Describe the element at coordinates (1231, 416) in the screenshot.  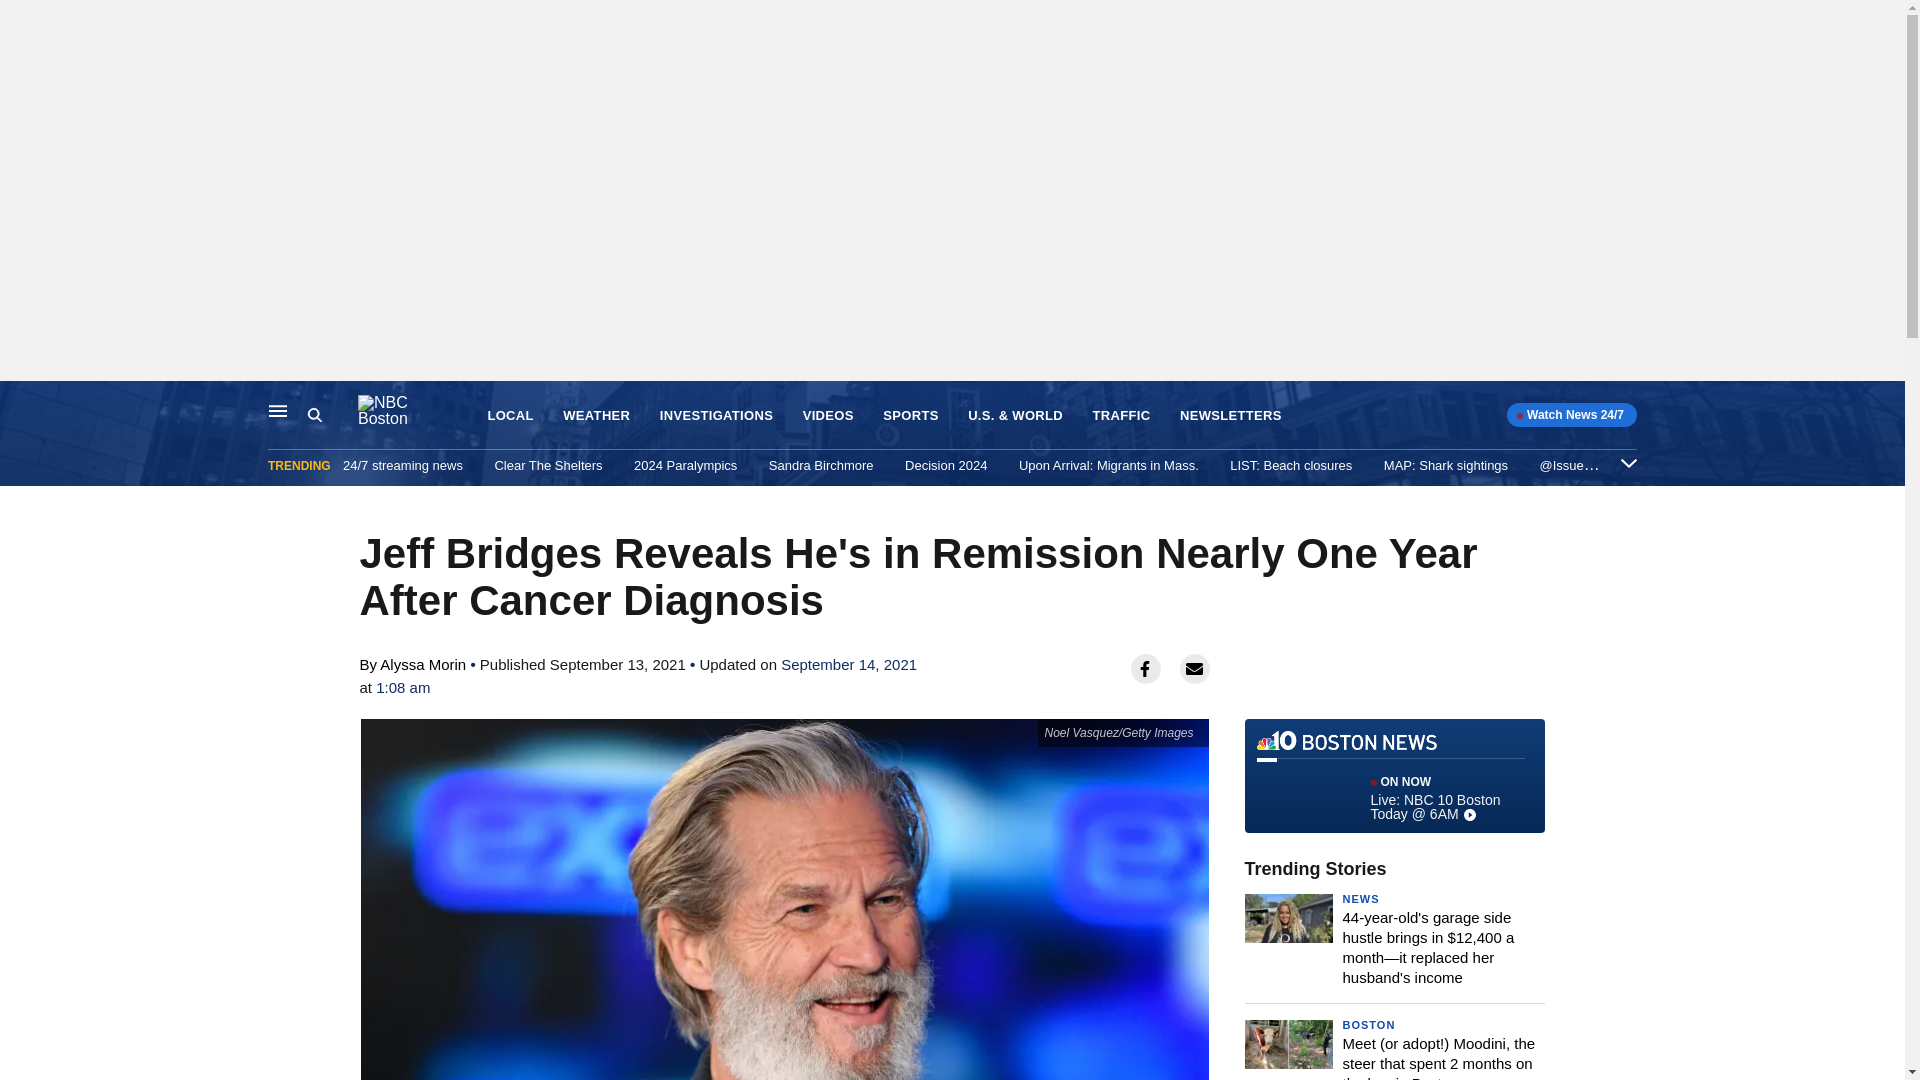
I see `NEWSLETTERS` at that location.